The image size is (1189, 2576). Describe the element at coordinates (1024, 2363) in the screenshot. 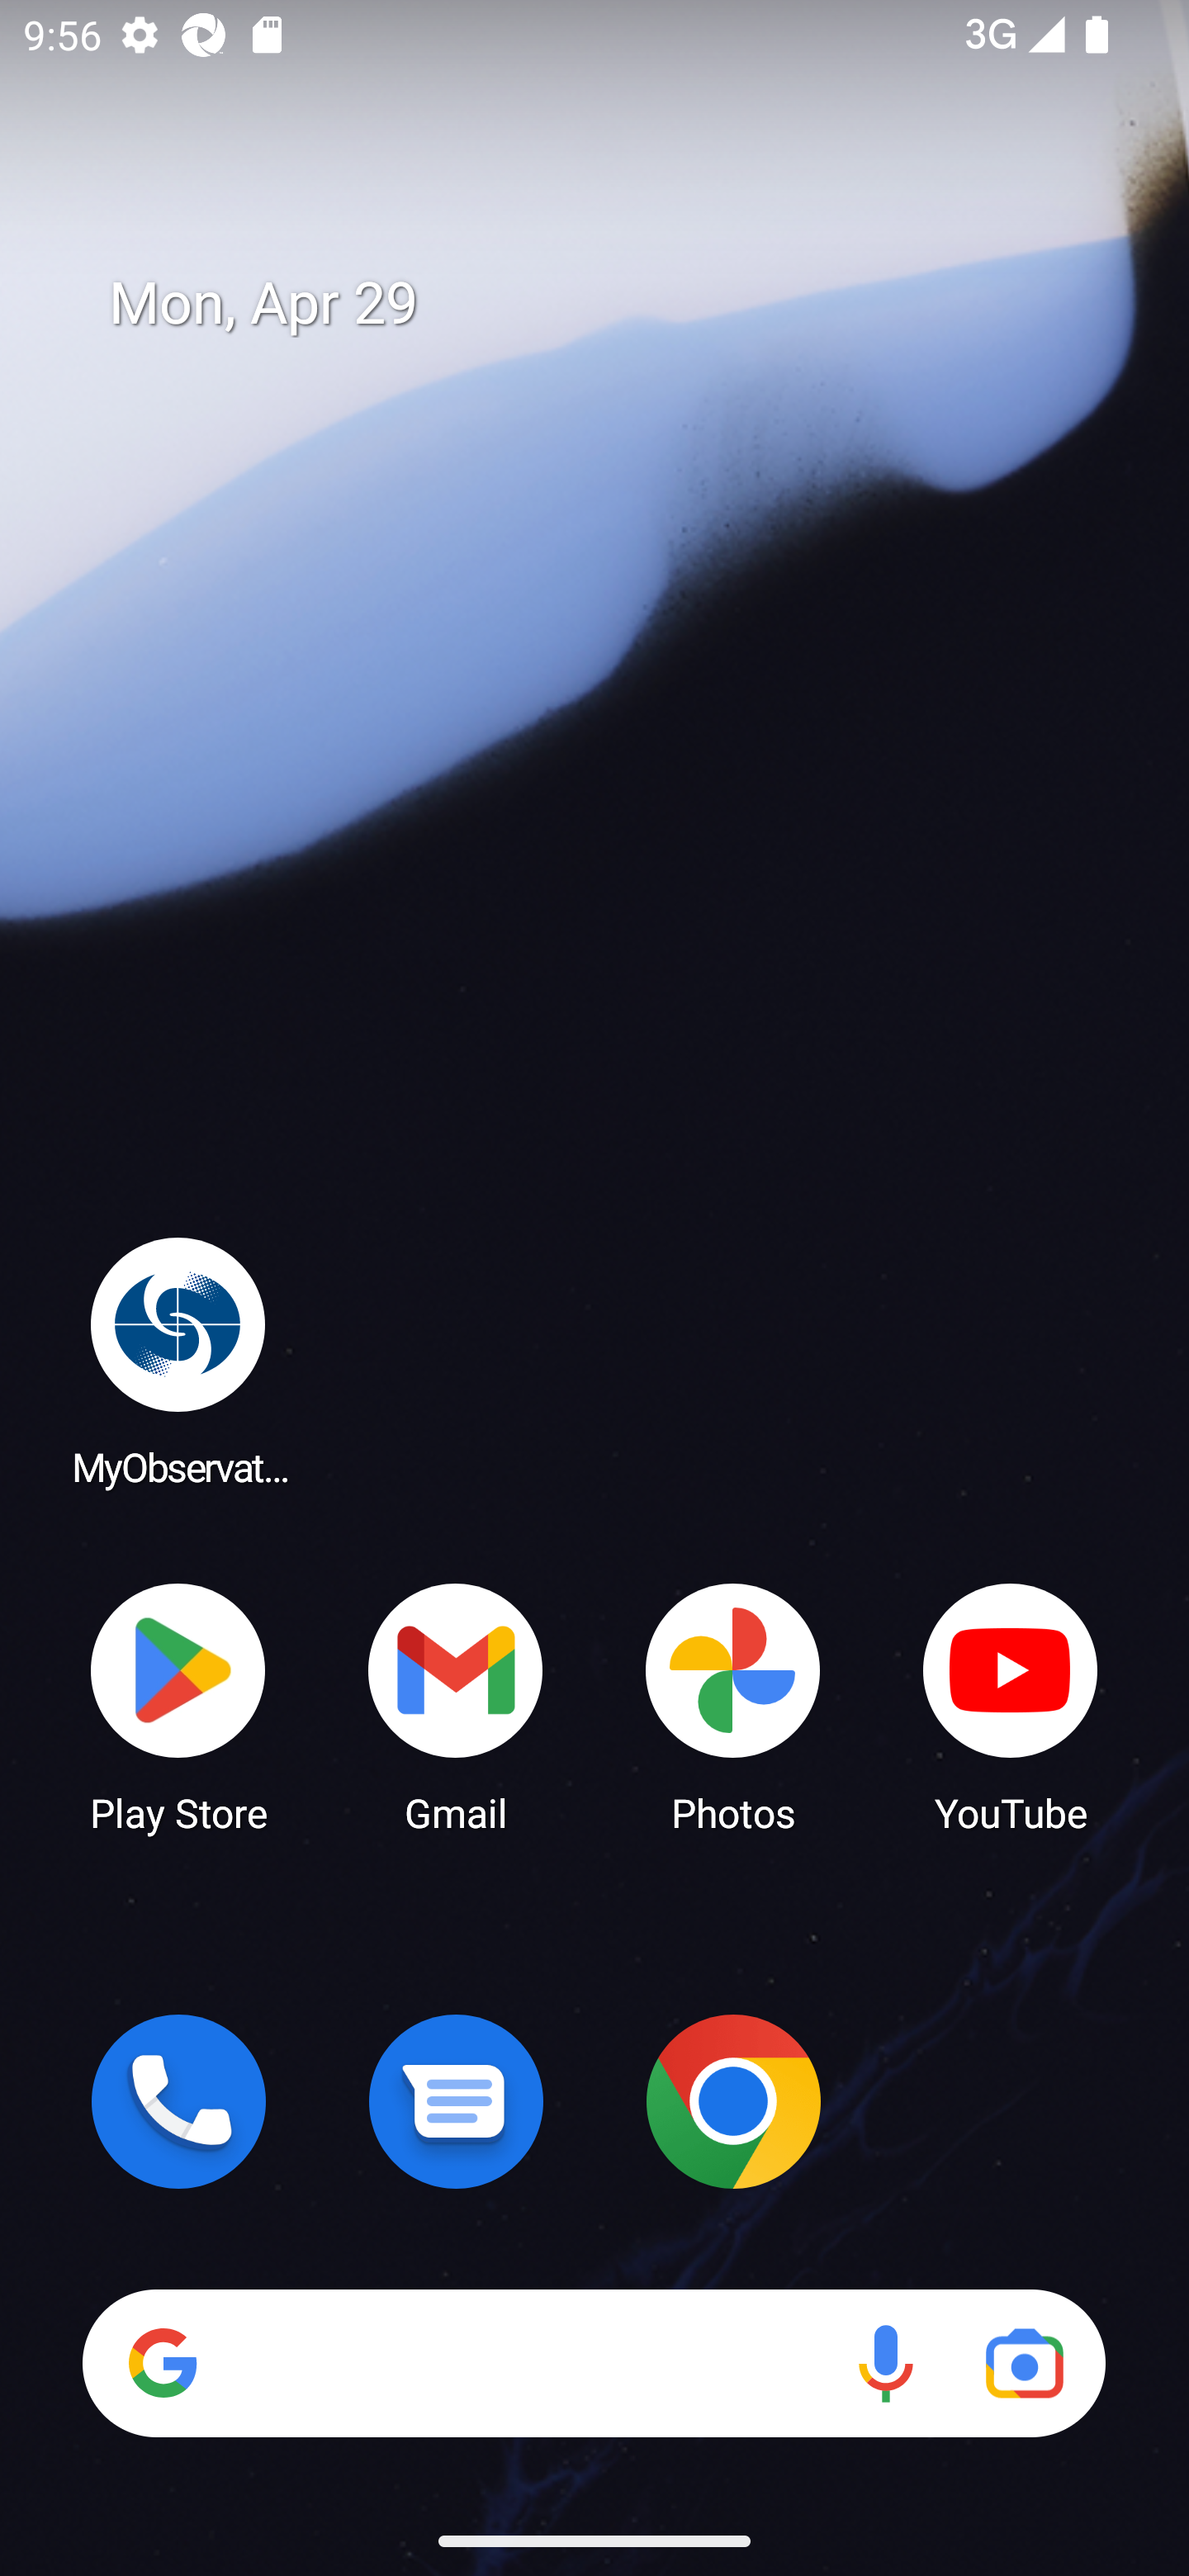

I see `Google Lens` at that location.